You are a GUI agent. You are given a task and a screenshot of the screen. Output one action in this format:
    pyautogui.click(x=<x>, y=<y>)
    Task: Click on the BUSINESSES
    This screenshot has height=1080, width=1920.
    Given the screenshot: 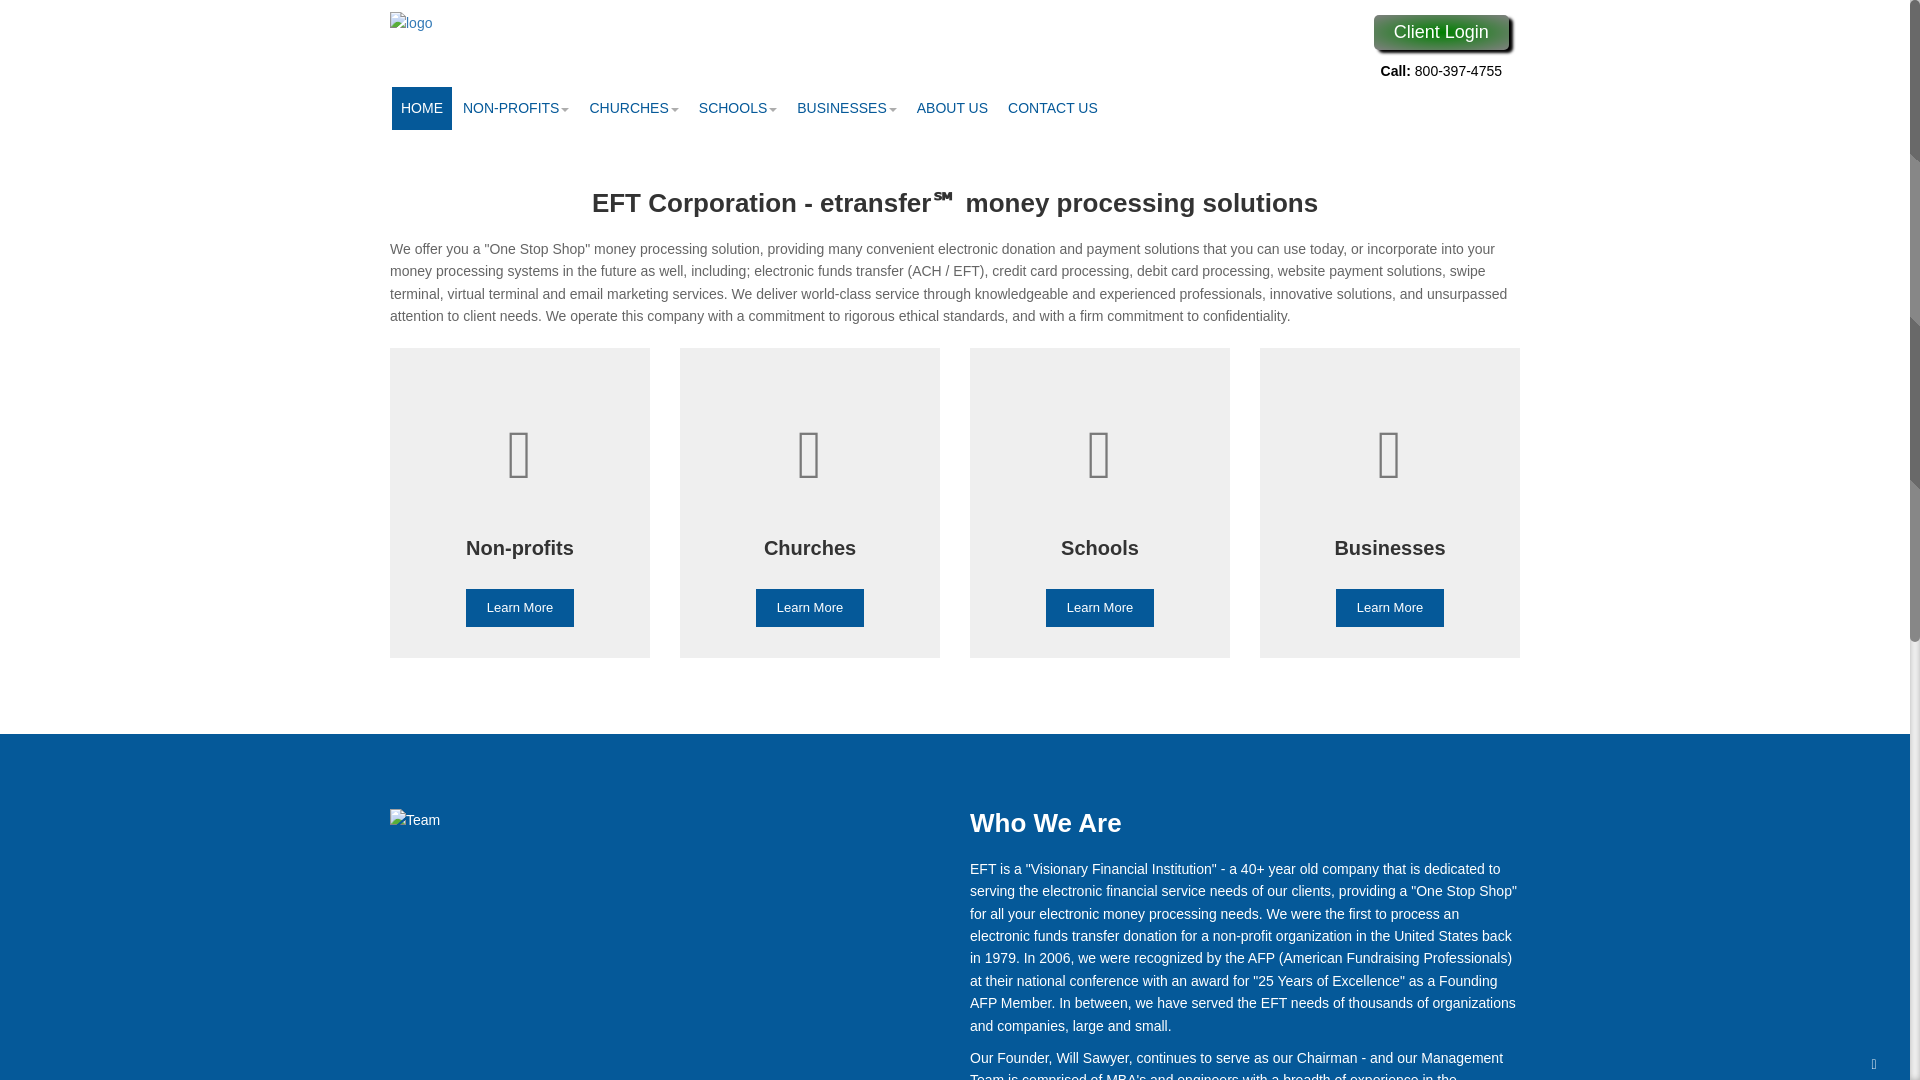 What is the action you would take?
    pyautogui.click(x=846, y=108)
    